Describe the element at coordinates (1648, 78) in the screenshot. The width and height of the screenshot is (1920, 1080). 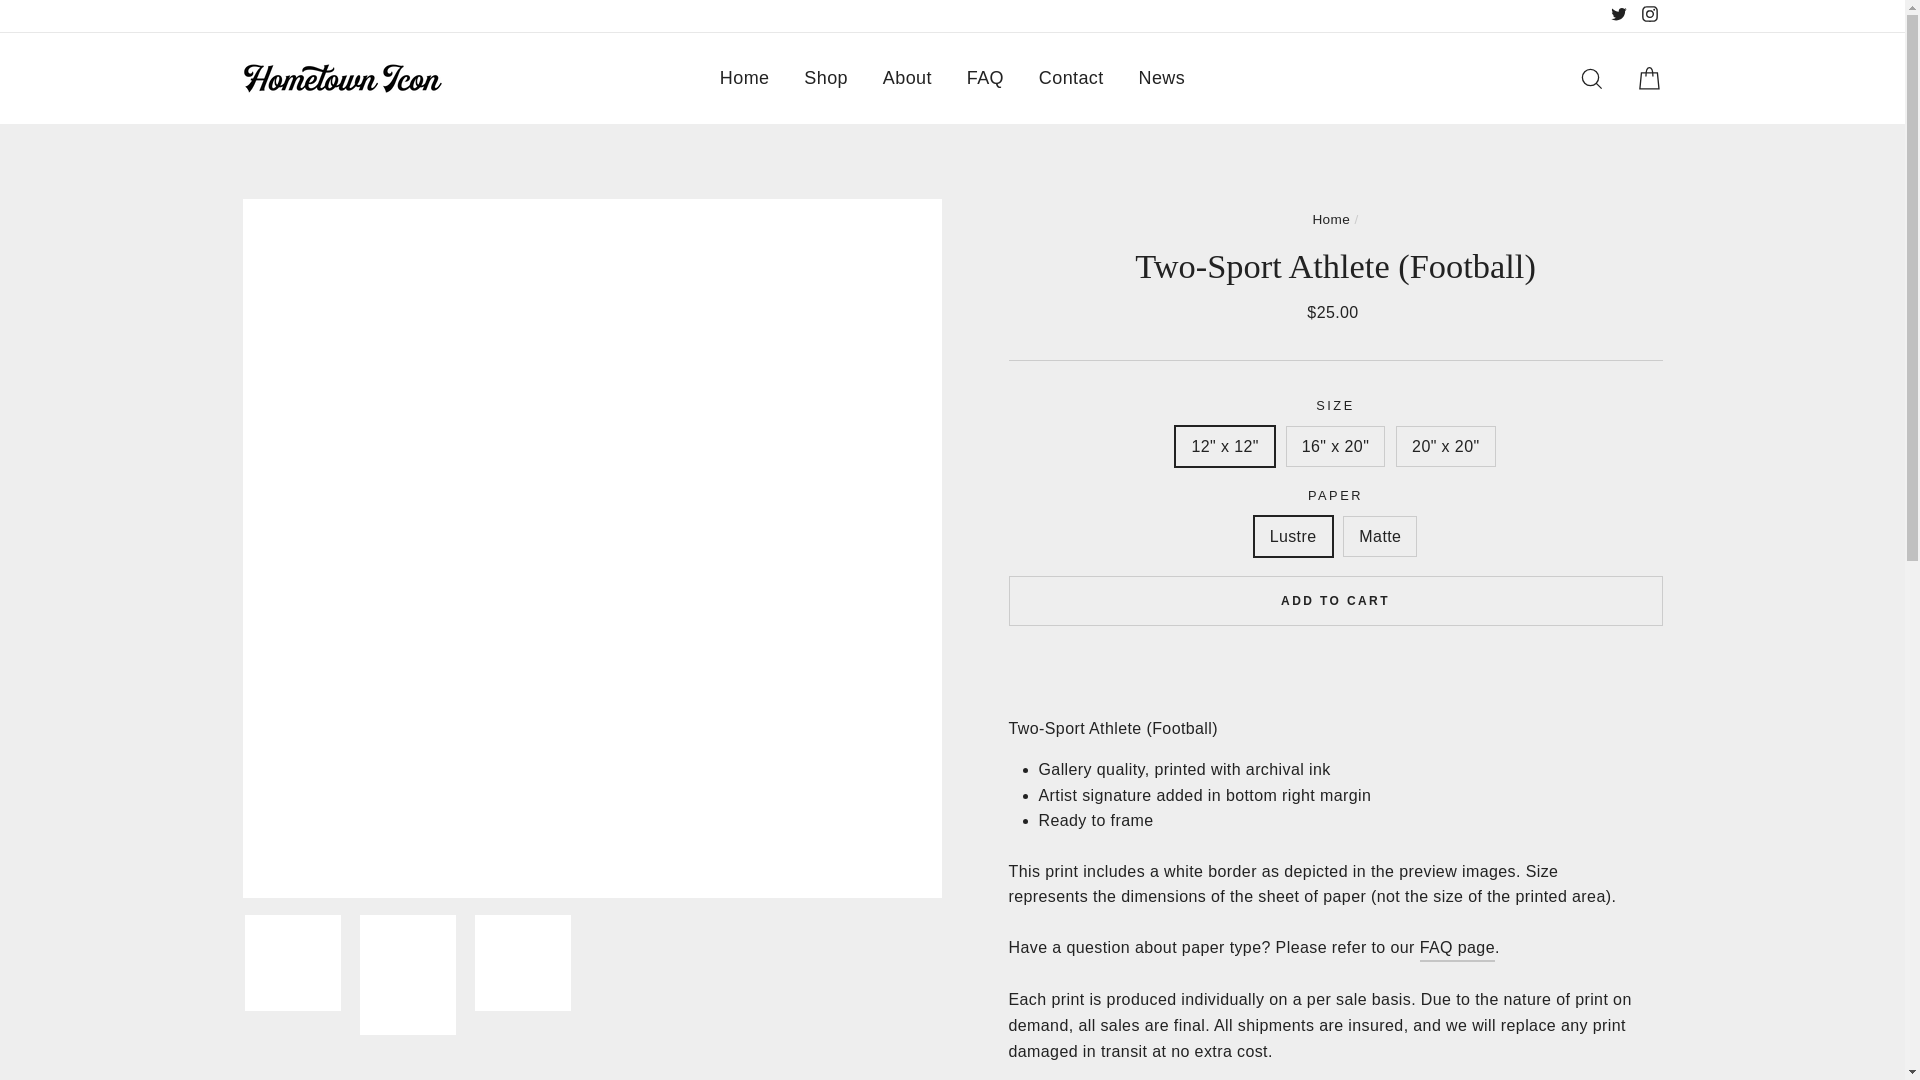
I see `Cart` at that location.